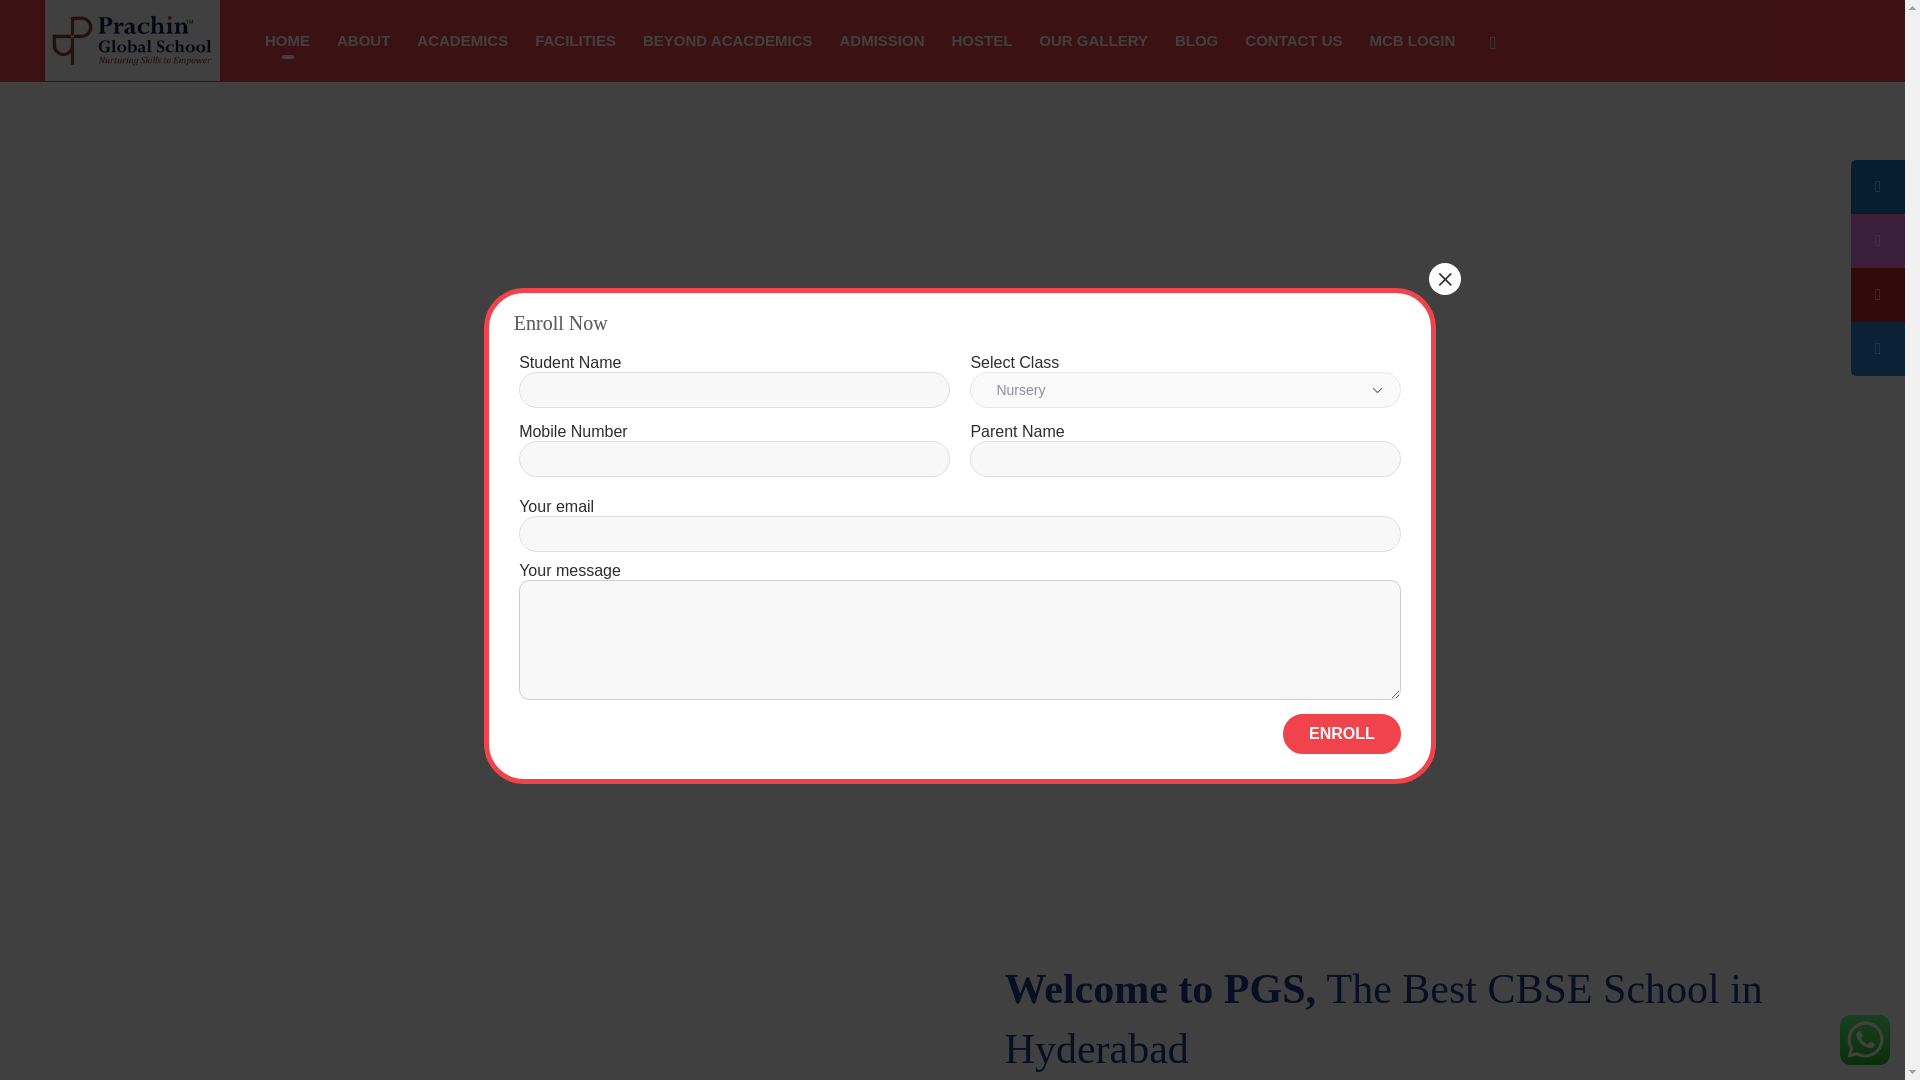 The height and width of the screenshot is (1080, 1920). Describe the element at coordinates (1342, 733) in the screenshot. I see `Enroll` at that location.